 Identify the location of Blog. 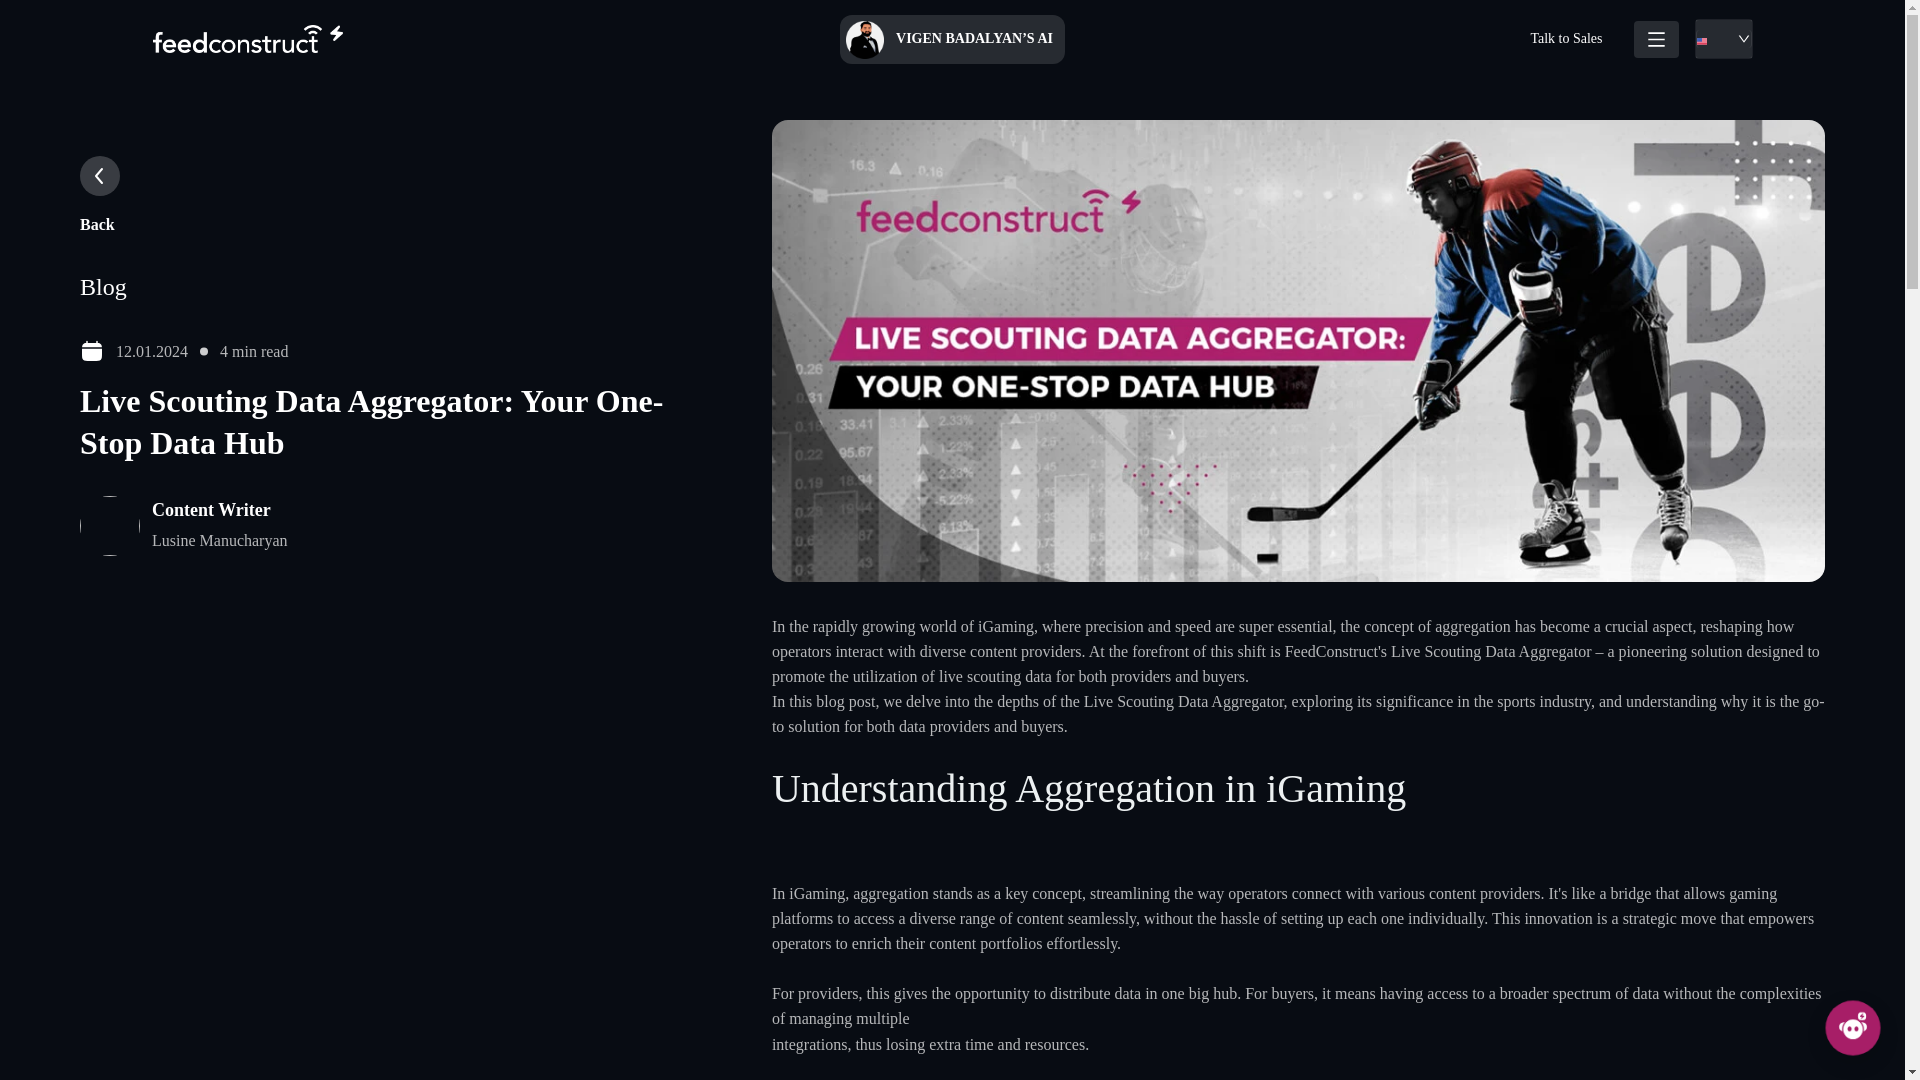
(103, 287).